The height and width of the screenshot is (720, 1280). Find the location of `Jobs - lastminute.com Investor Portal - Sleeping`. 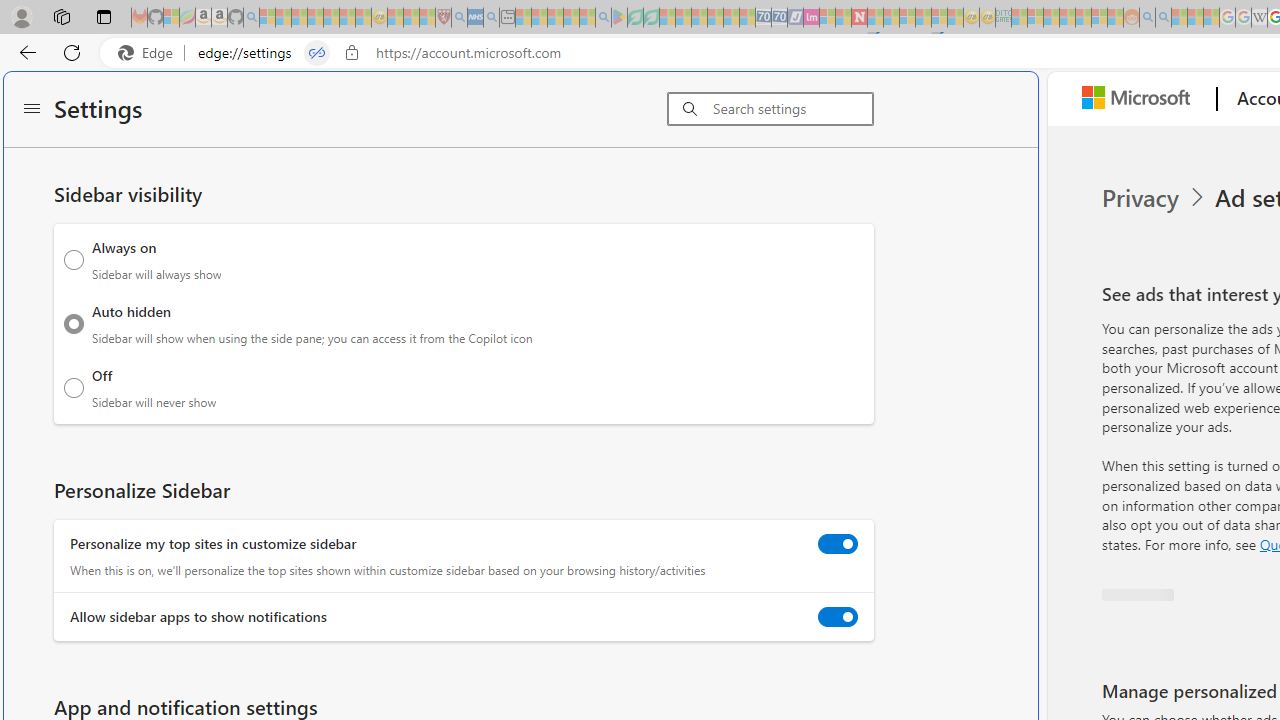

Jobs - lastminute.com Investor Portal - Sleeping is located at coordinates (811, 18).